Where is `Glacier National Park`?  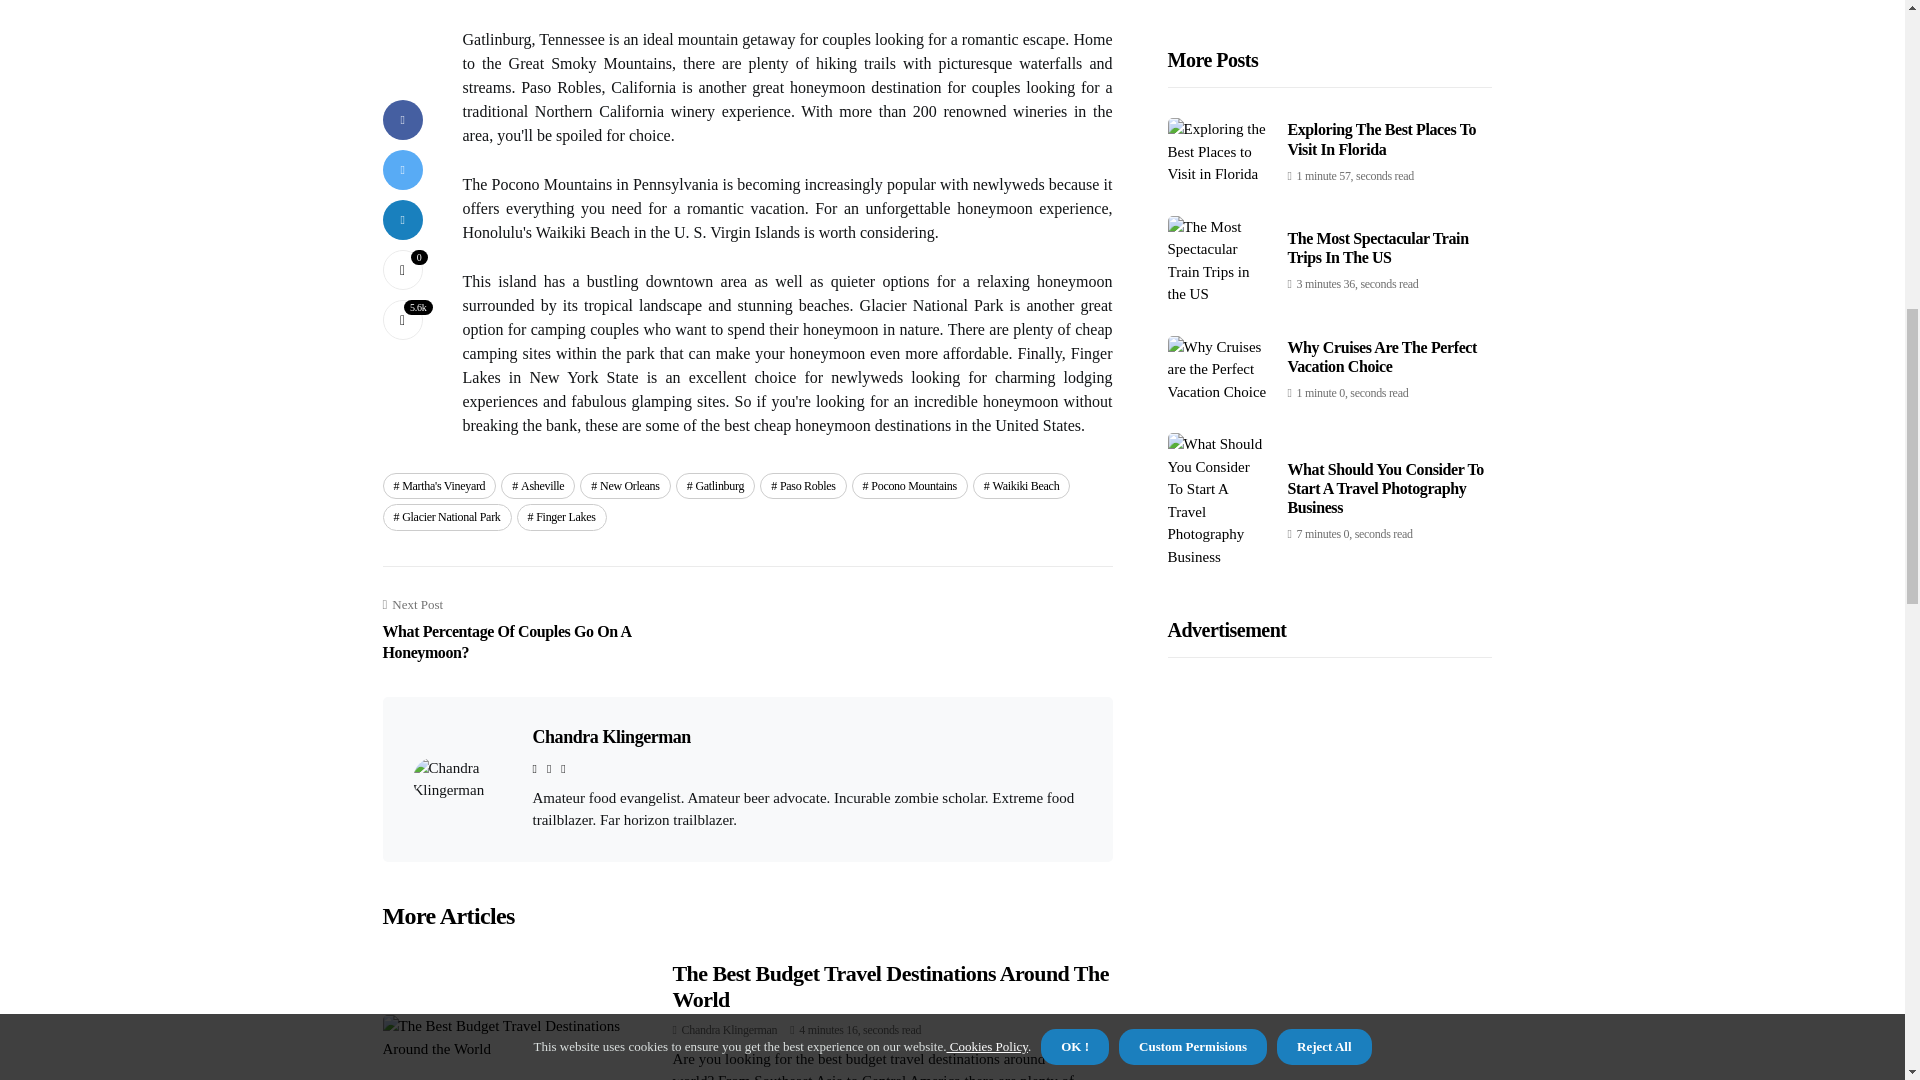 Glacier National Park is located at coordinates (528, 630).